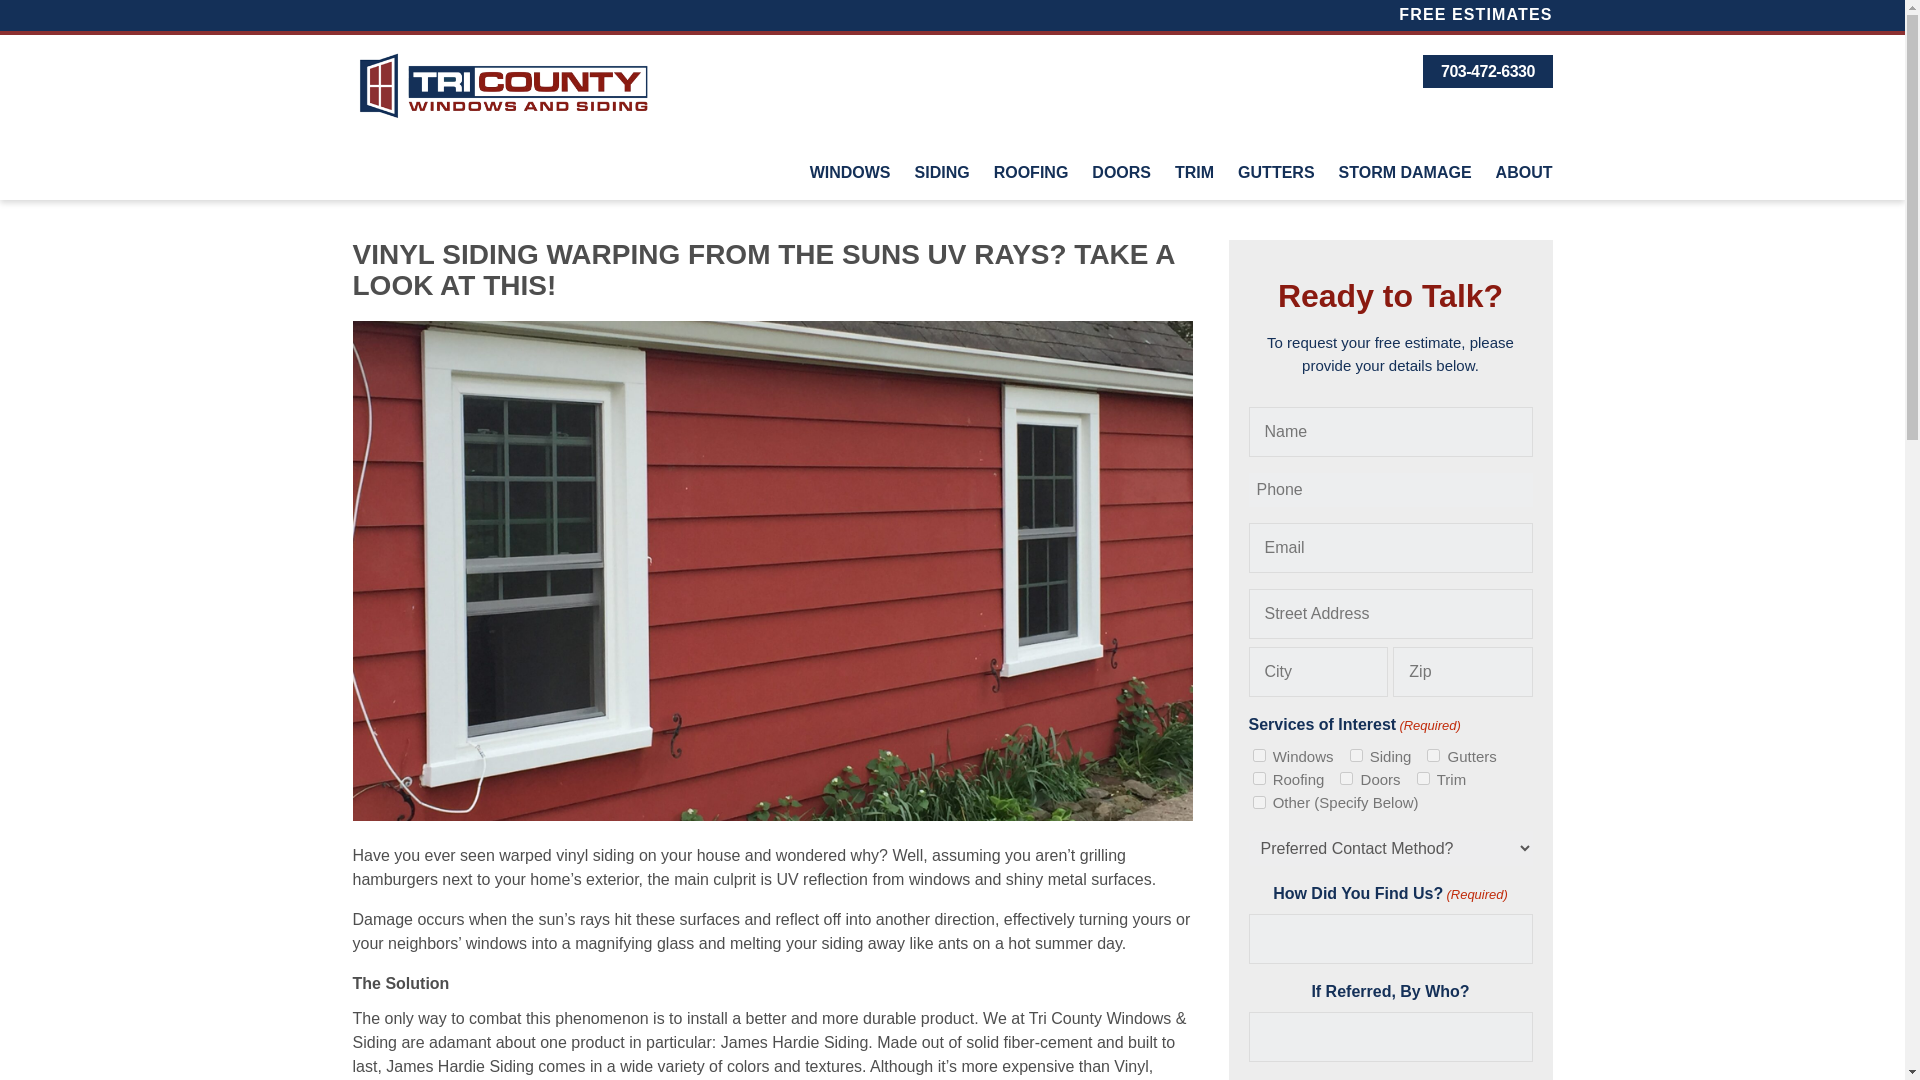  I want to click on Tri County Windows and Siding, so click(502, 86).